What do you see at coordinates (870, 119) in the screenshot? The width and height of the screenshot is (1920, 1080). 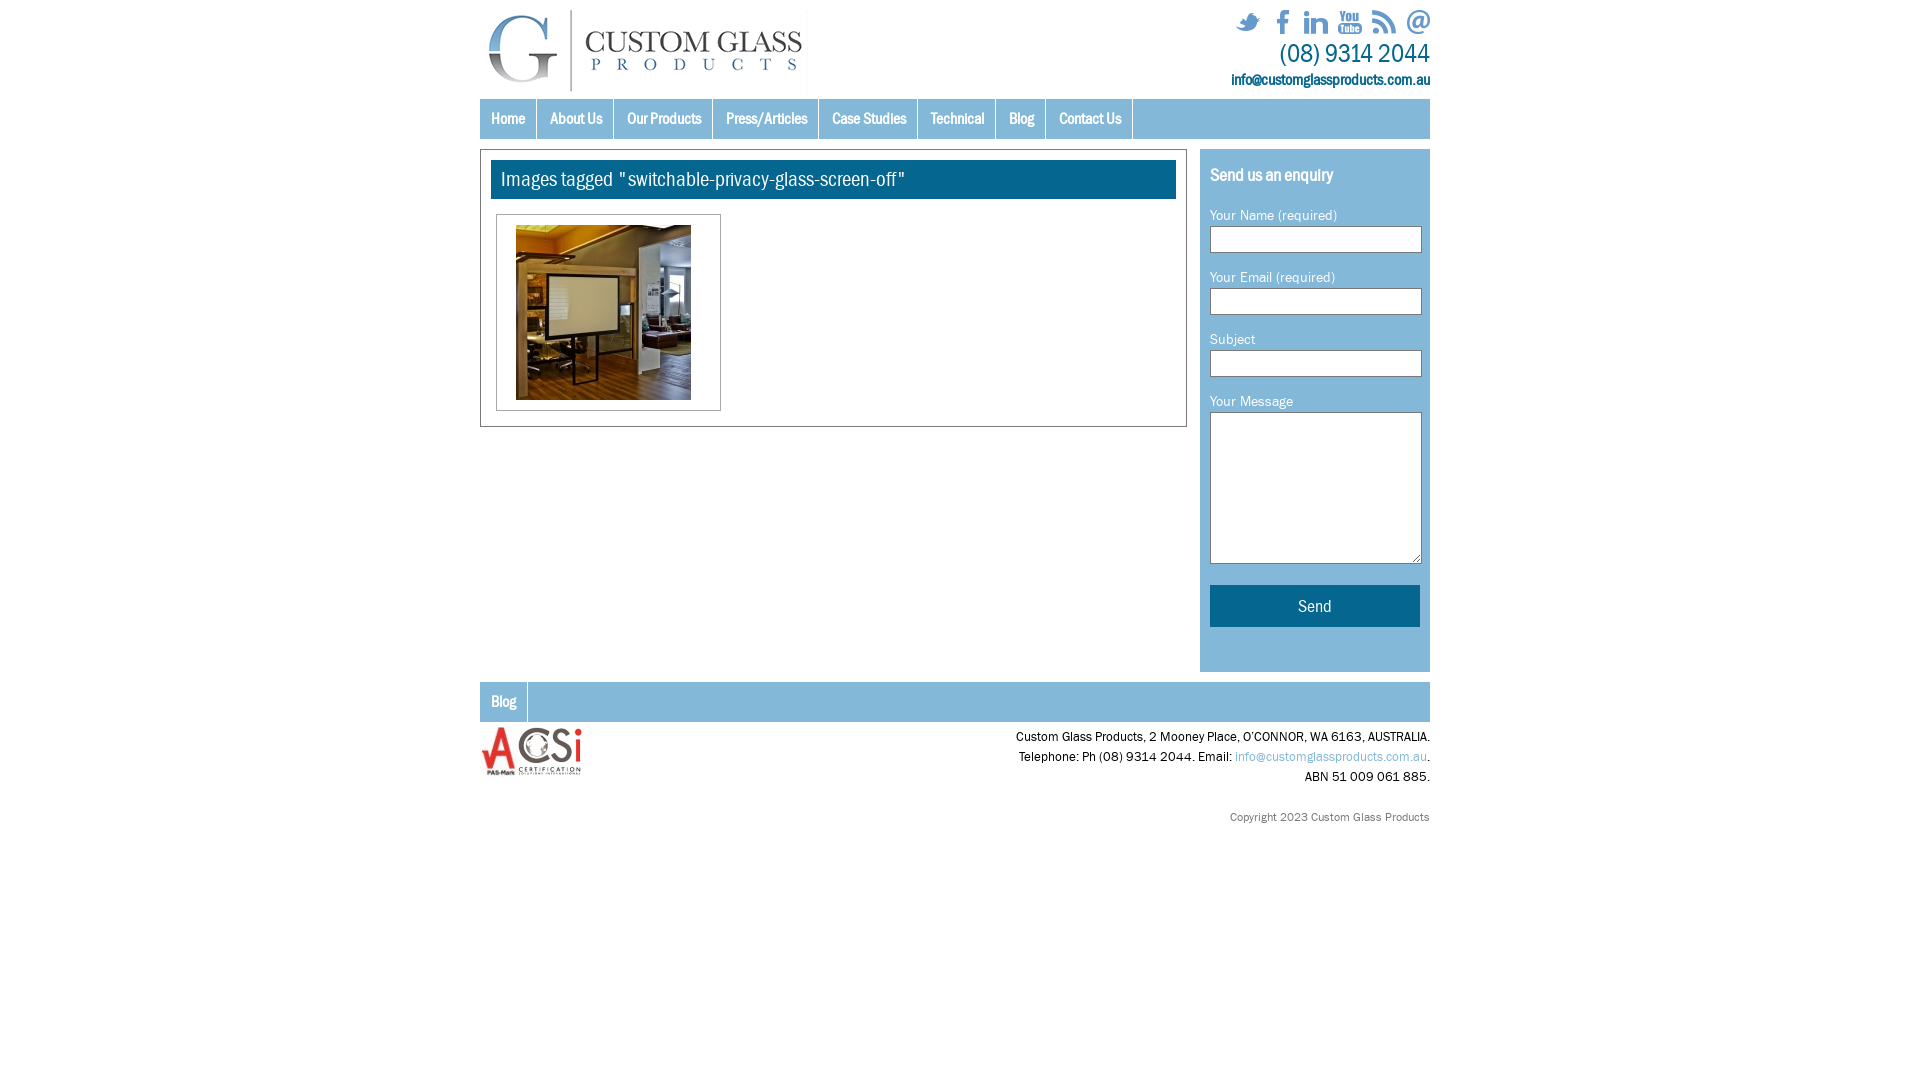 I see `Case Studies` at bounding box center [870, 119].